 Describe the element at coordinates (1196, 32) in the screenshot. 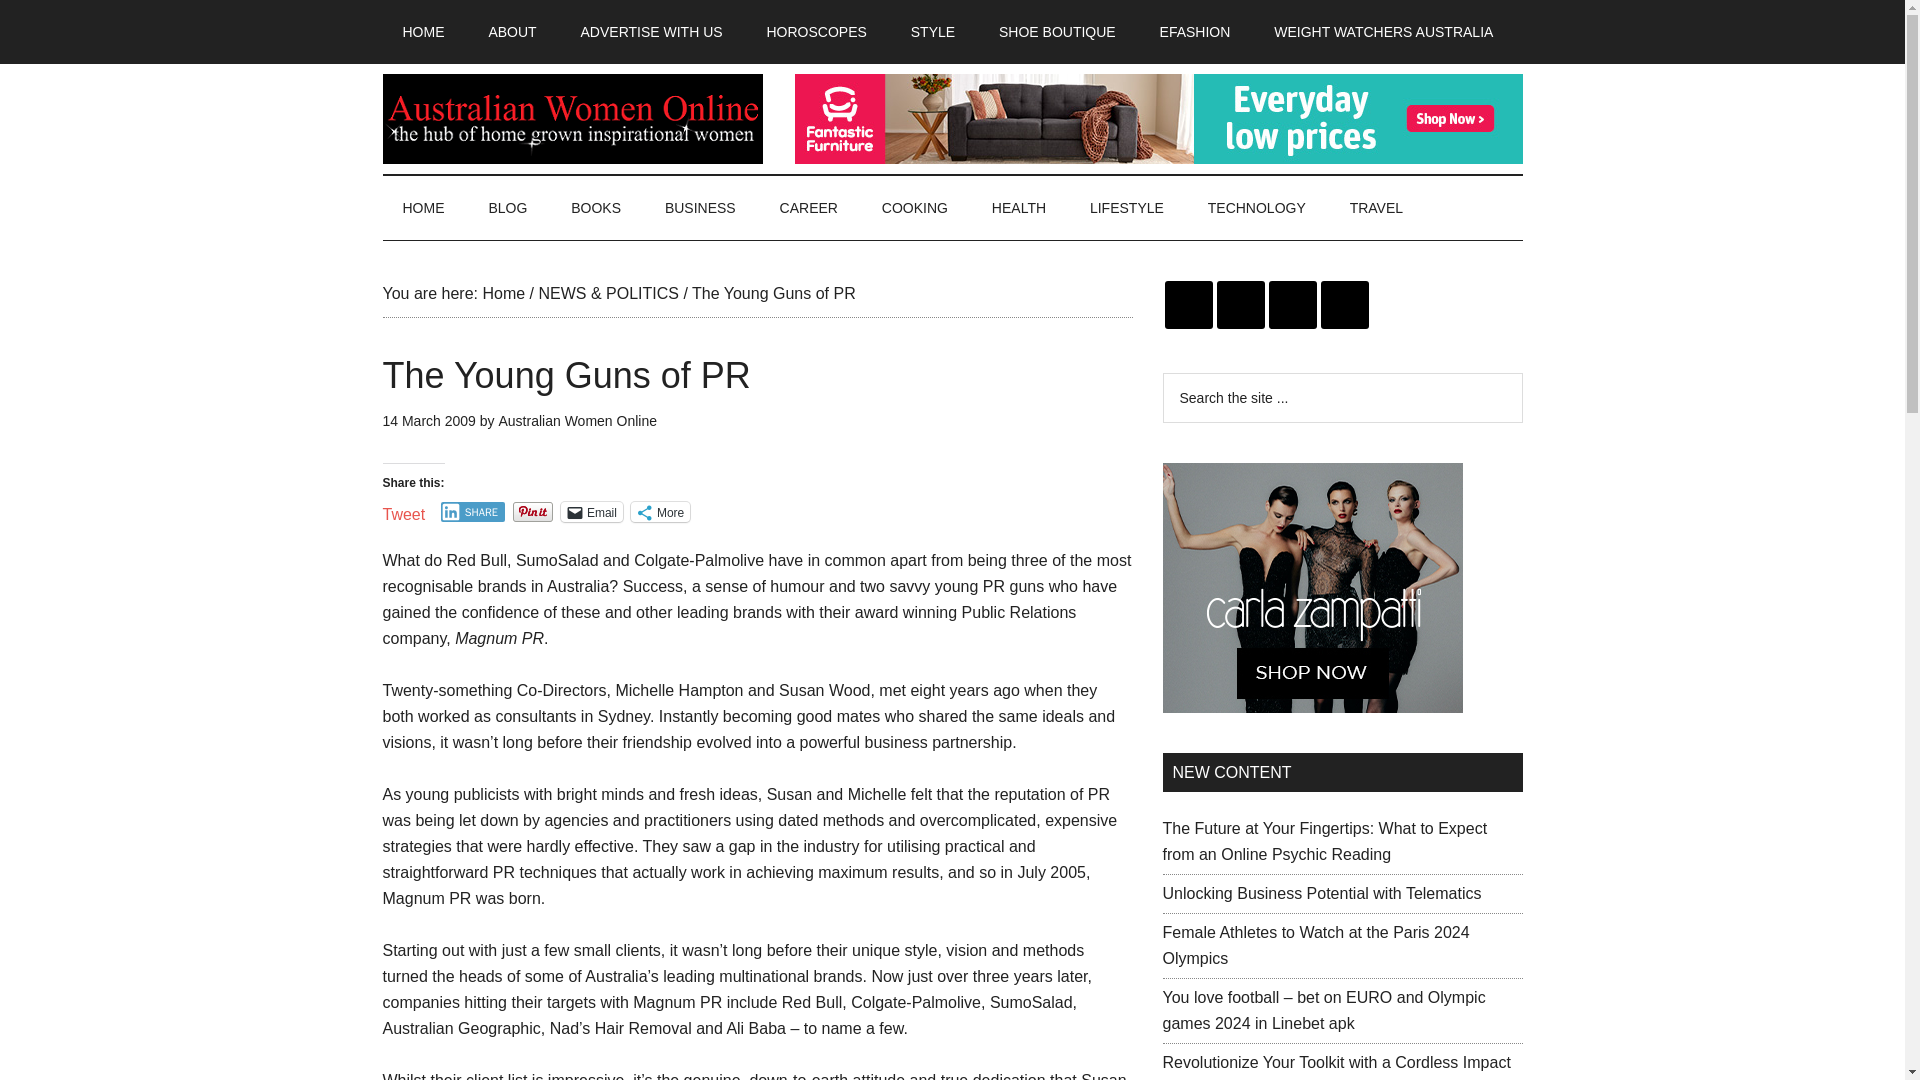

I see `EFASHION` at that location.